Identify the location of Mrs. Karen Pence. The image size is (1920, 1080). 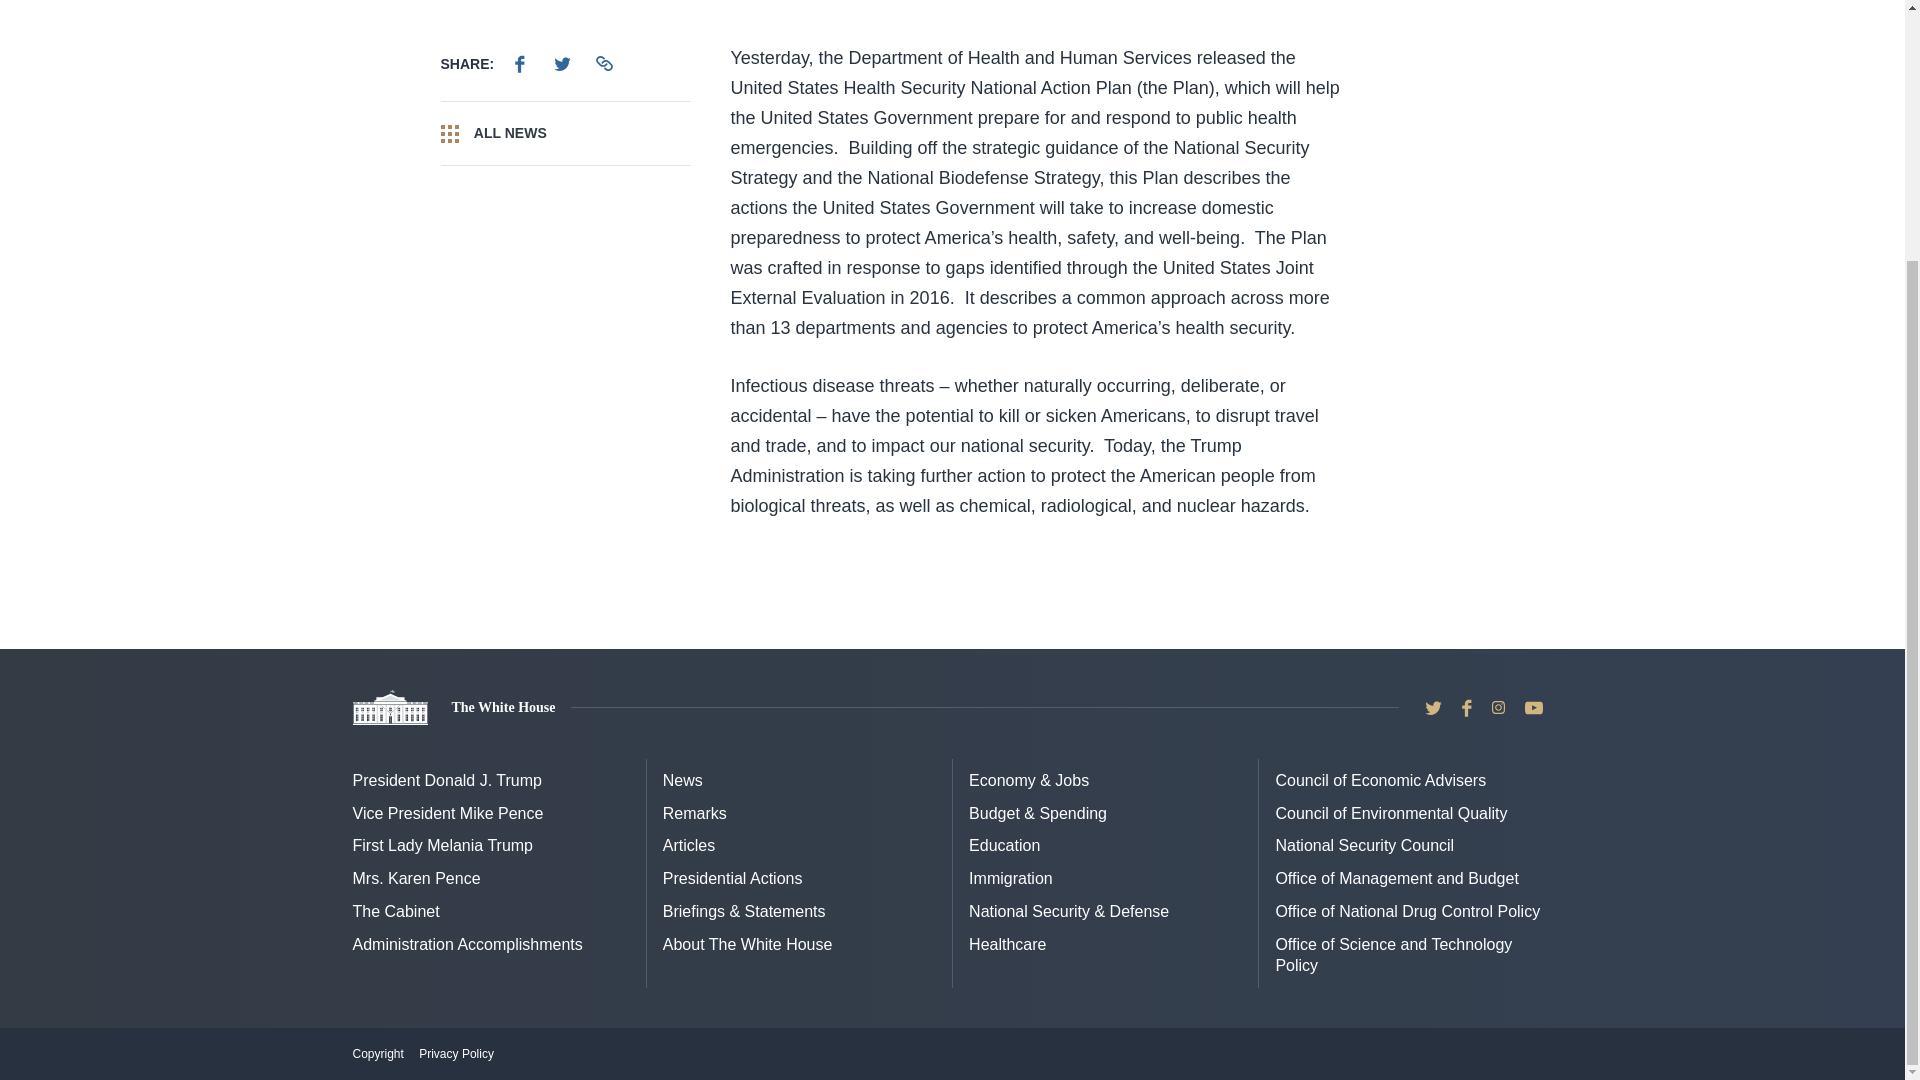
(416, 878).